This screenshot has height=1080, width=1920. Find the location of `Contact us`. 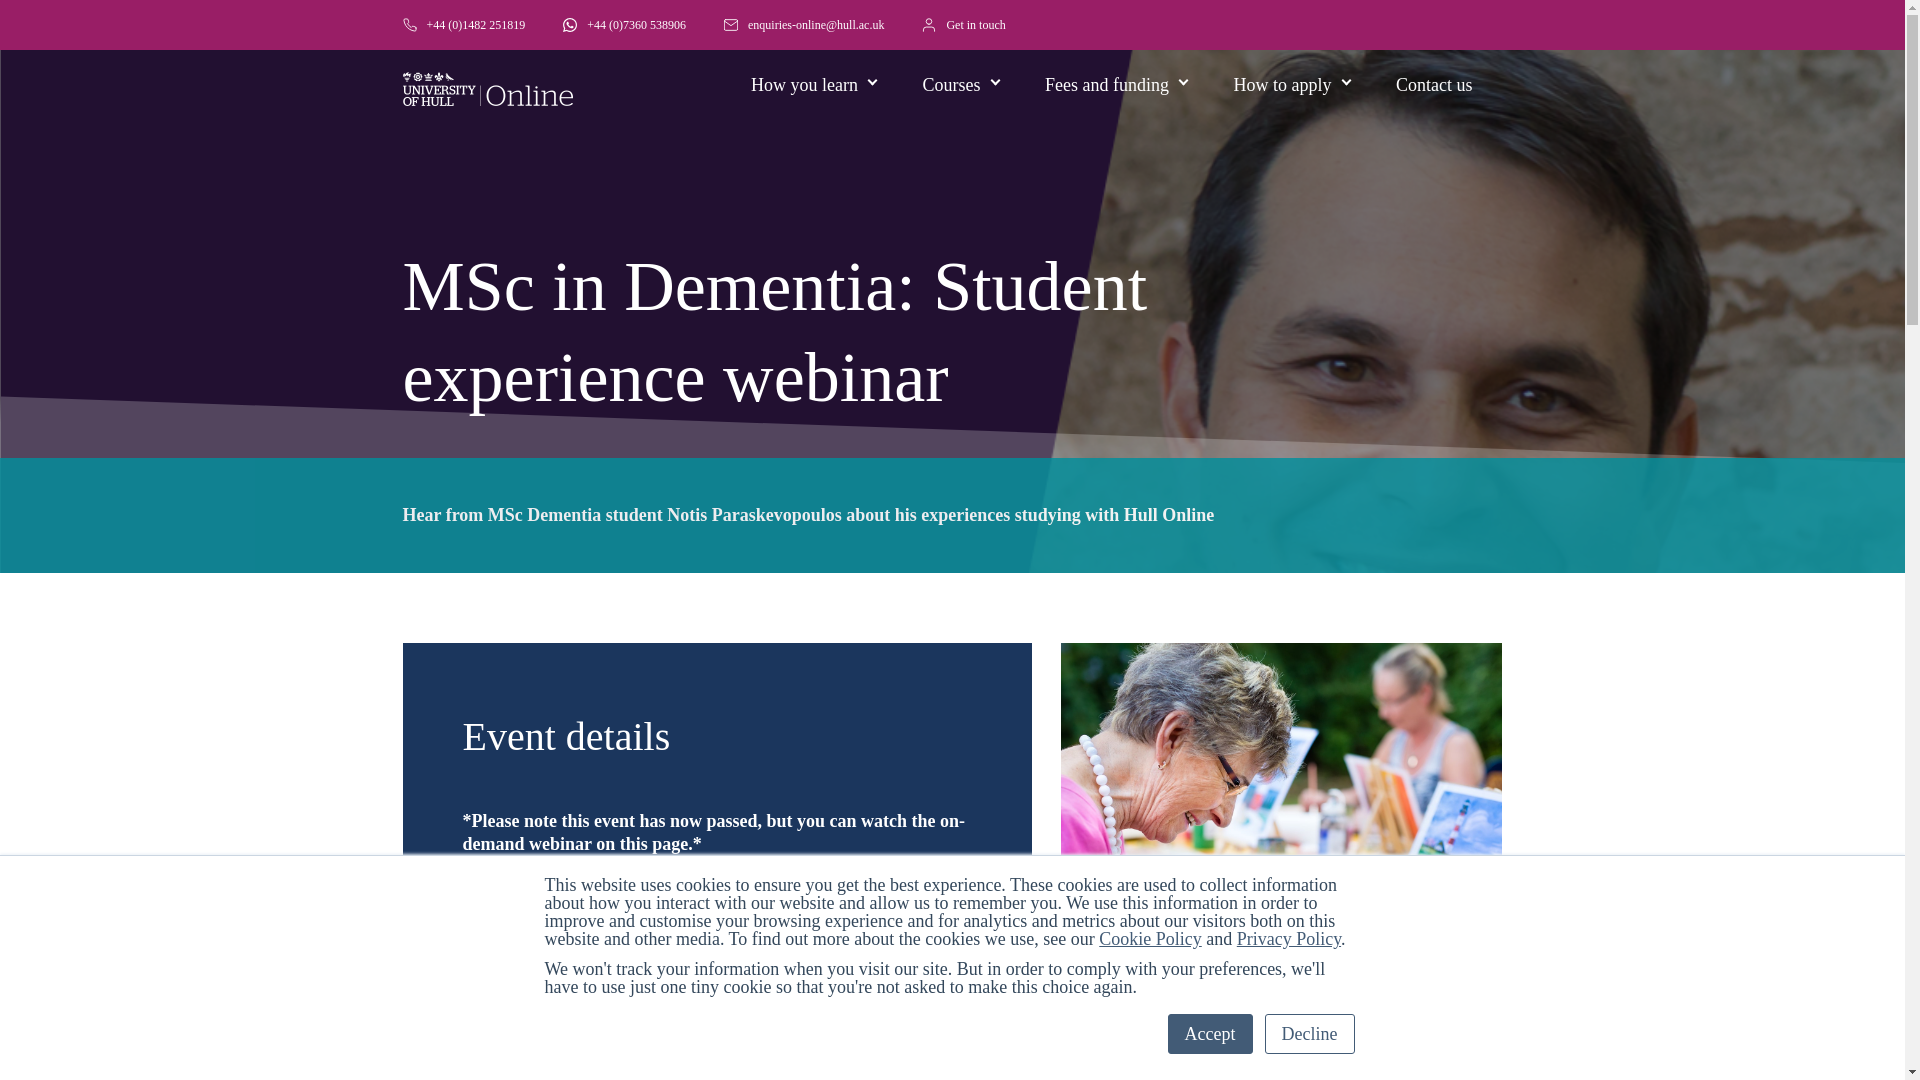

Contact us is located at coordinates (1434, 62).